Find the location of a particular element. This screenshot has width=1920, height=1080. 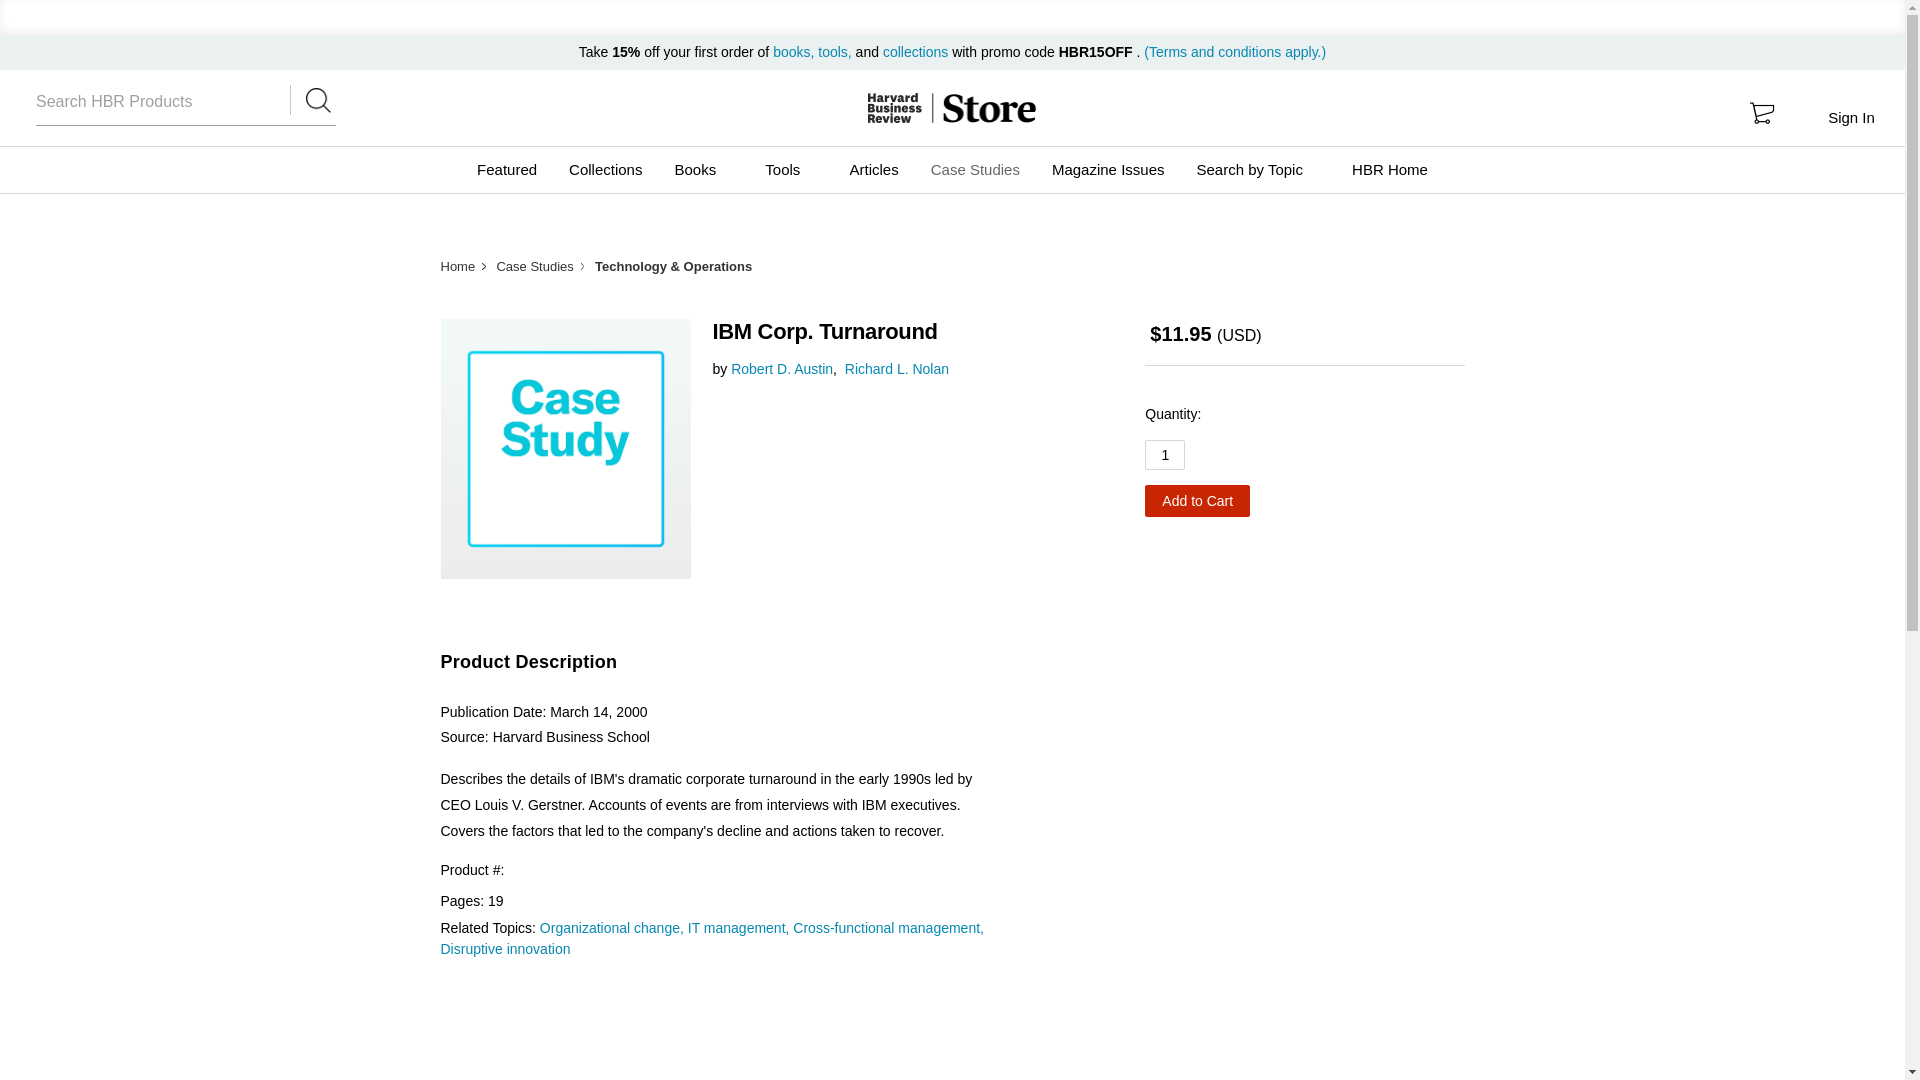

books, is located at coordinates (795, 52).